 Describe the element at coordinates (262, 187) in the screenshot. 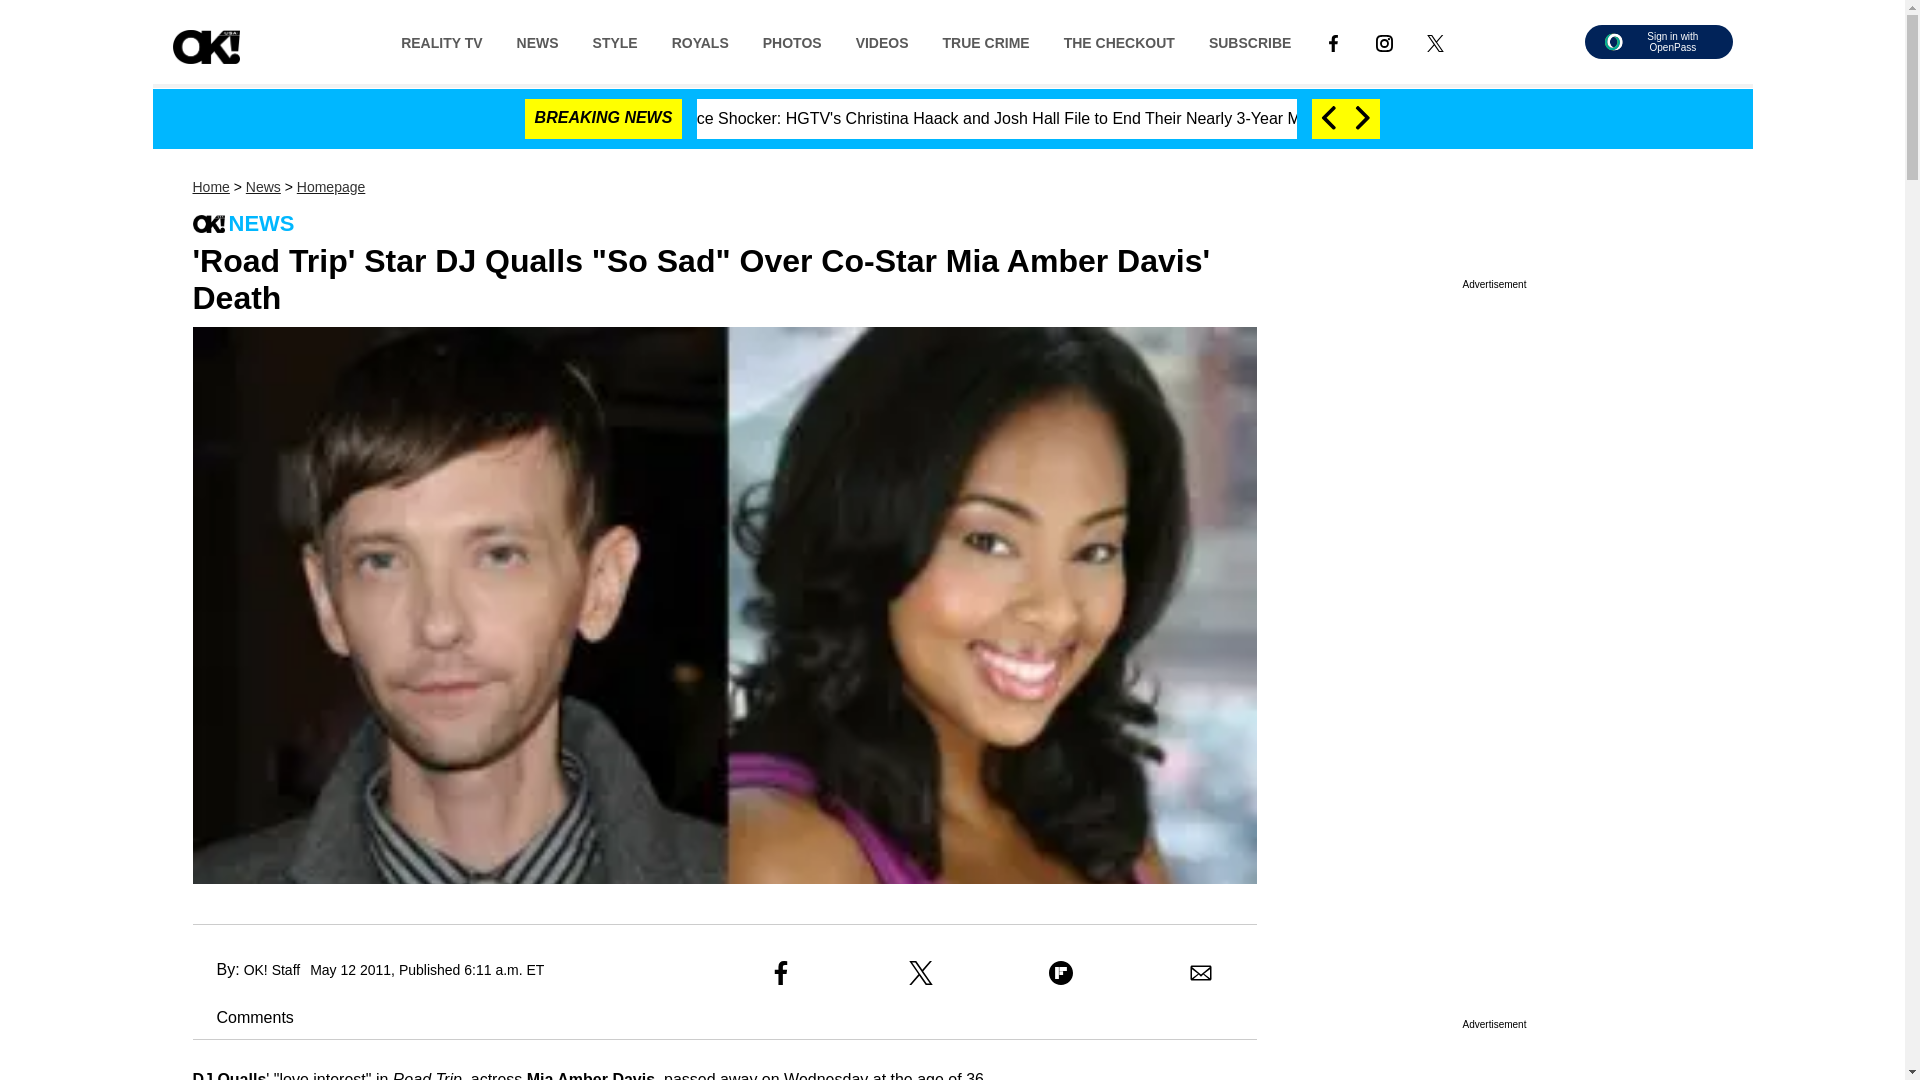

I see `News` at that location.